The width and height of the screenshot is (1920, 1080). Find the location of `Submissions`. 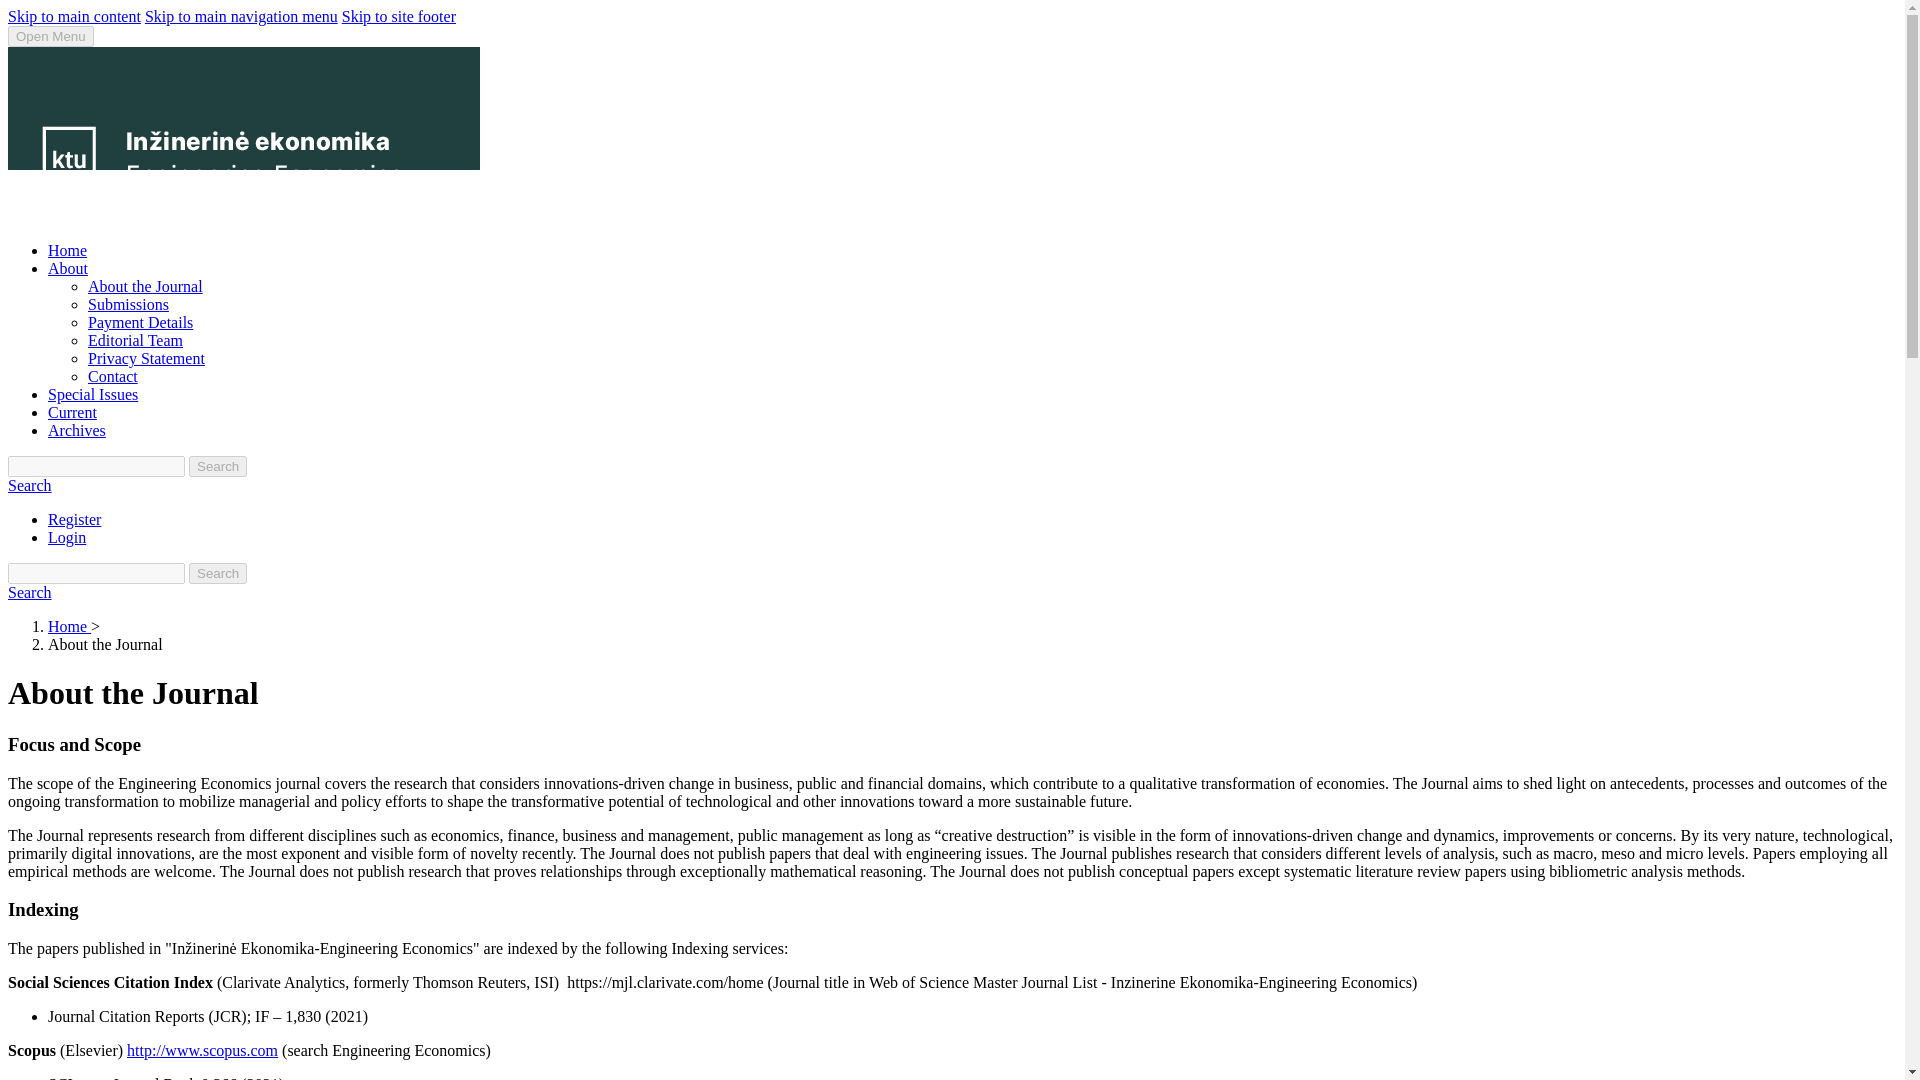

Submissions is located at coordinates (128, 304).